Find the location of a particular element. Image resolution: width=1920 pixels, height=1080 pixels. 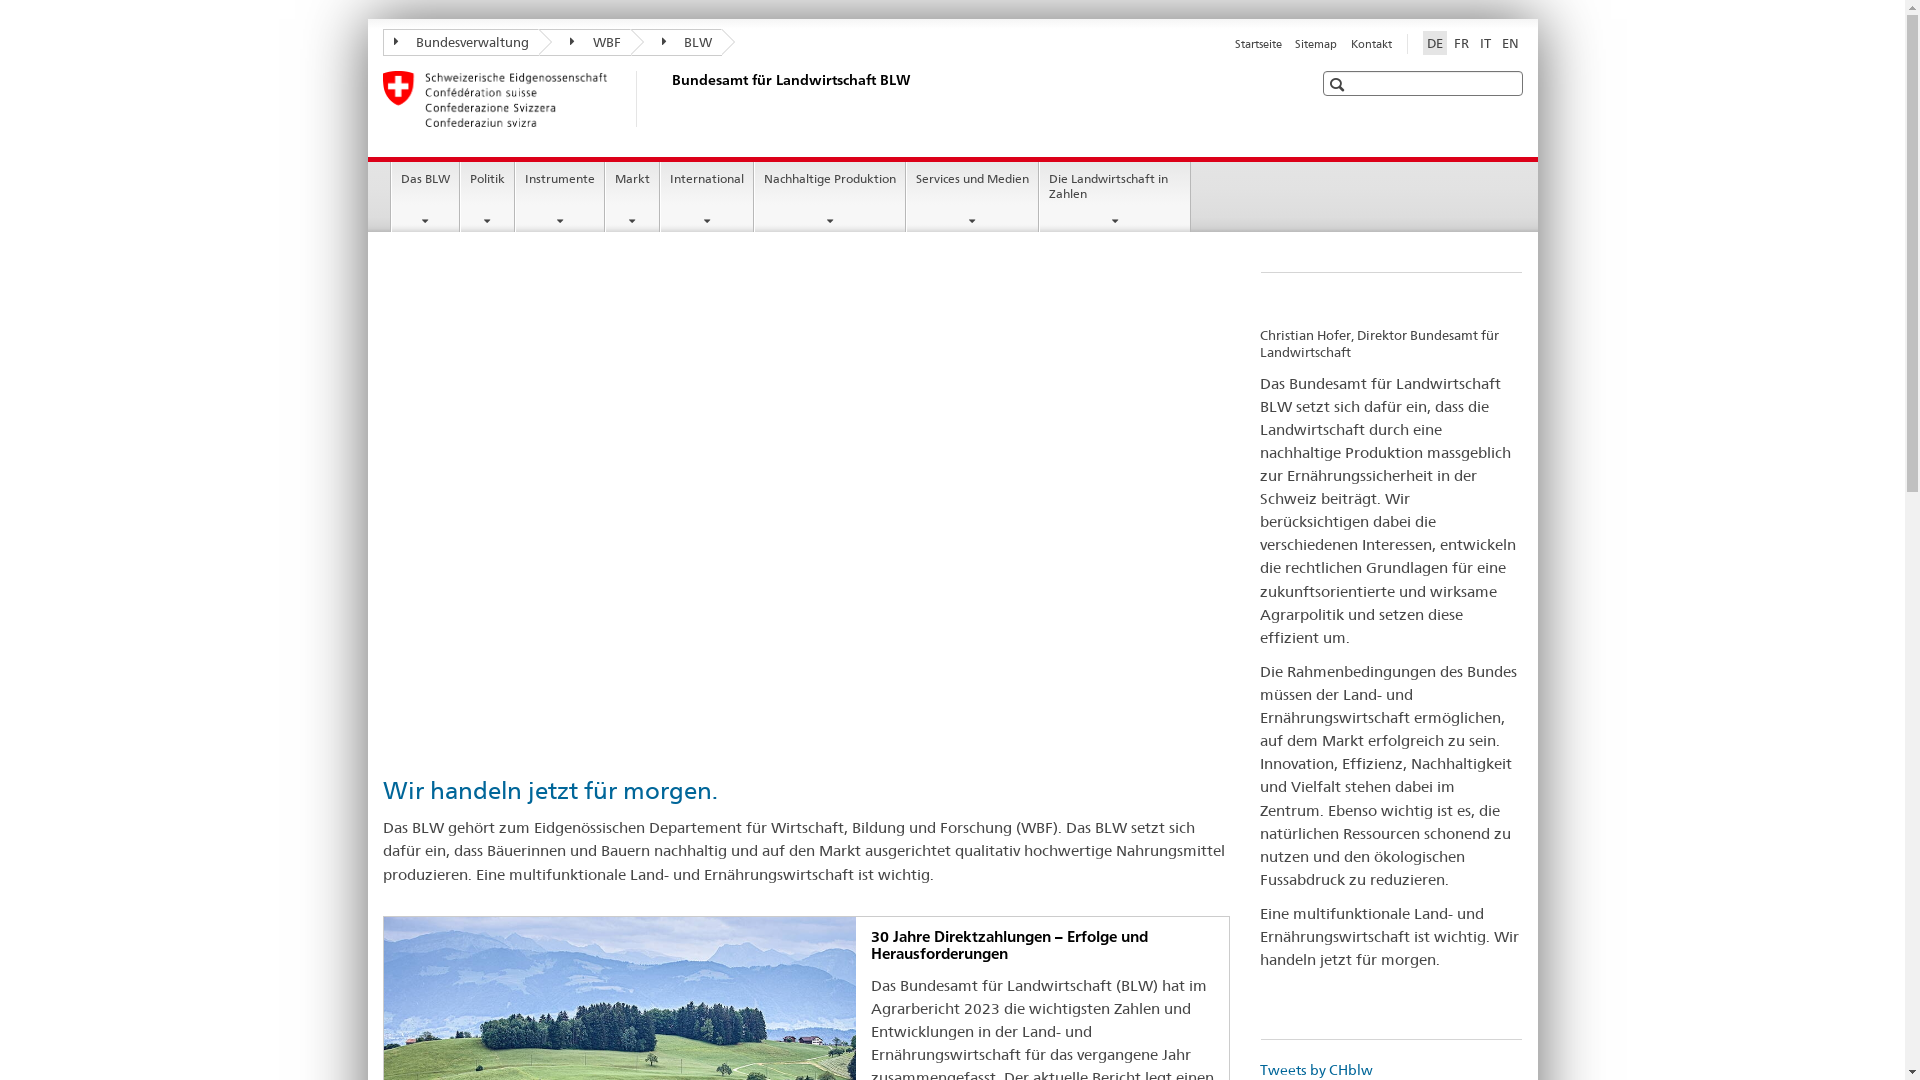

FR is located at coordinates (1462, 43).